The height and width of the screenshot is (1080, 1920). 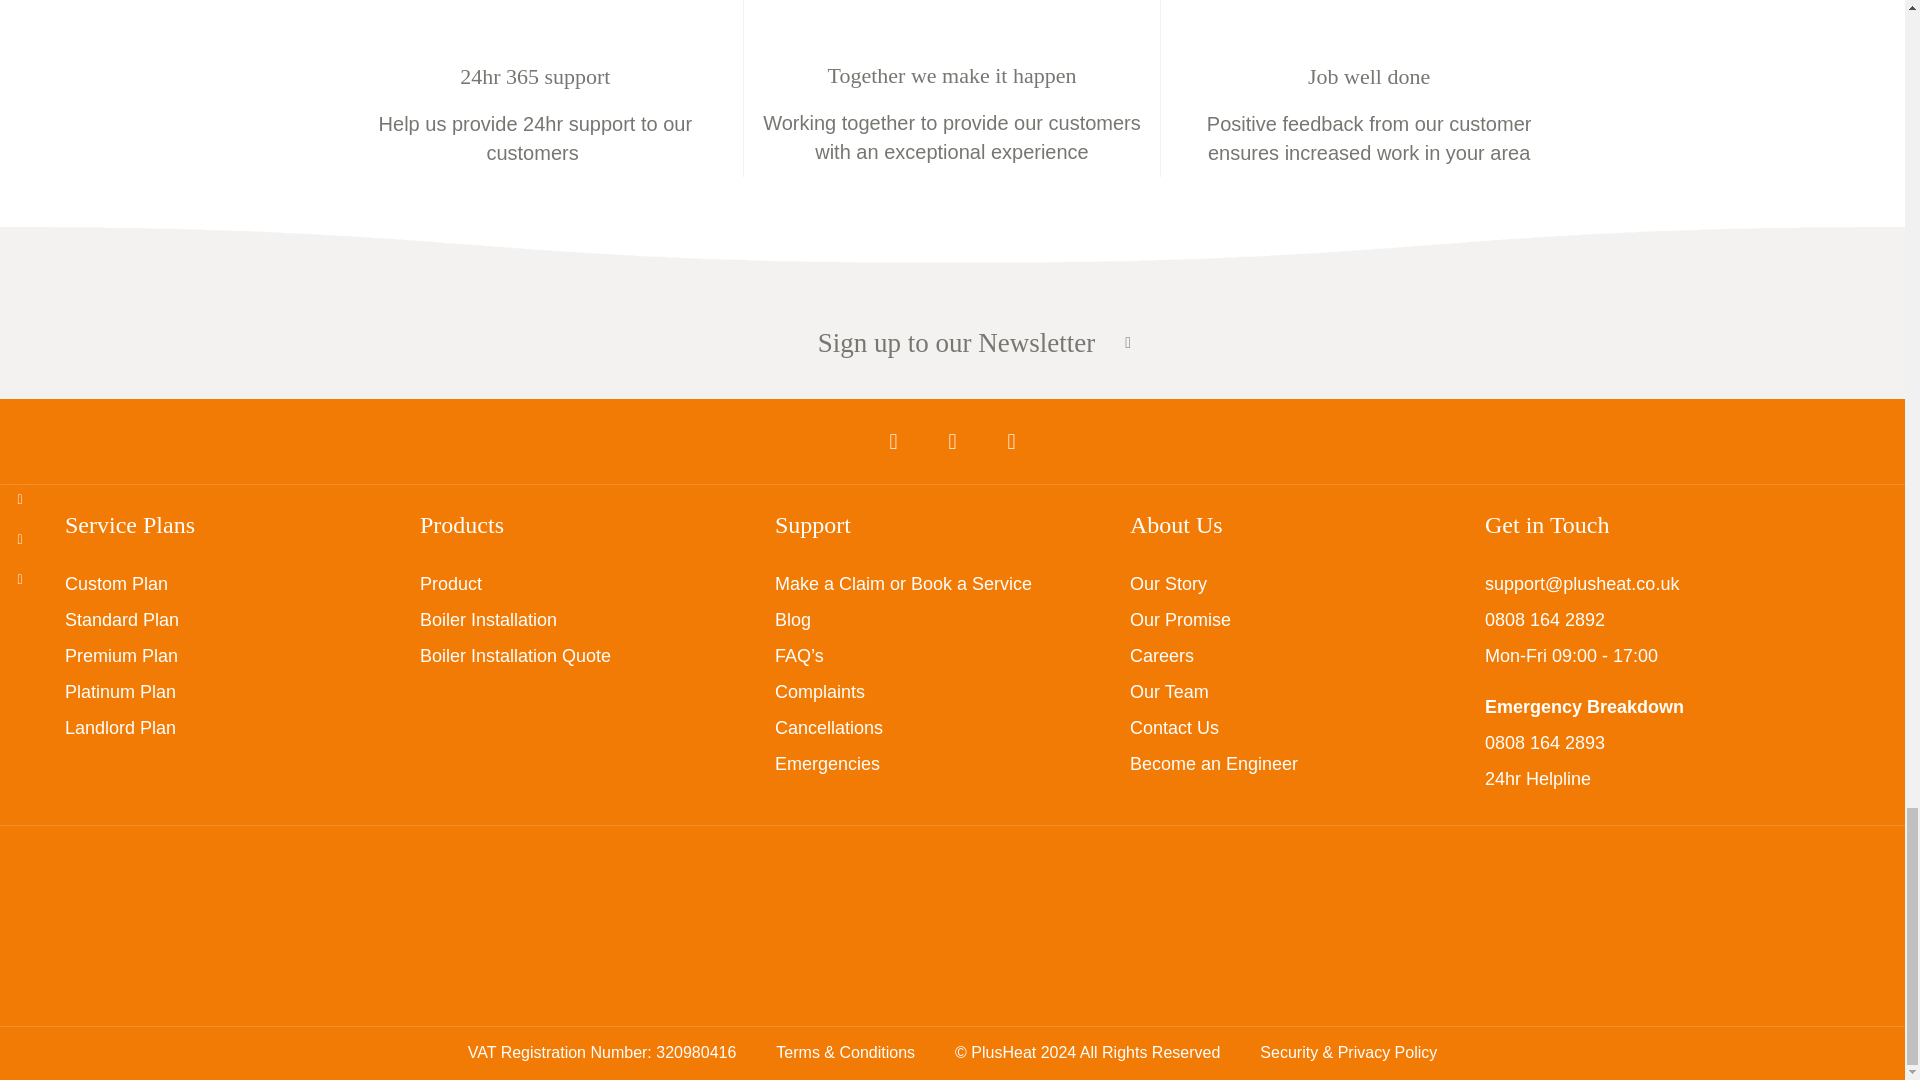 I want to click on Standard Plan, so click(x=122, y=620).